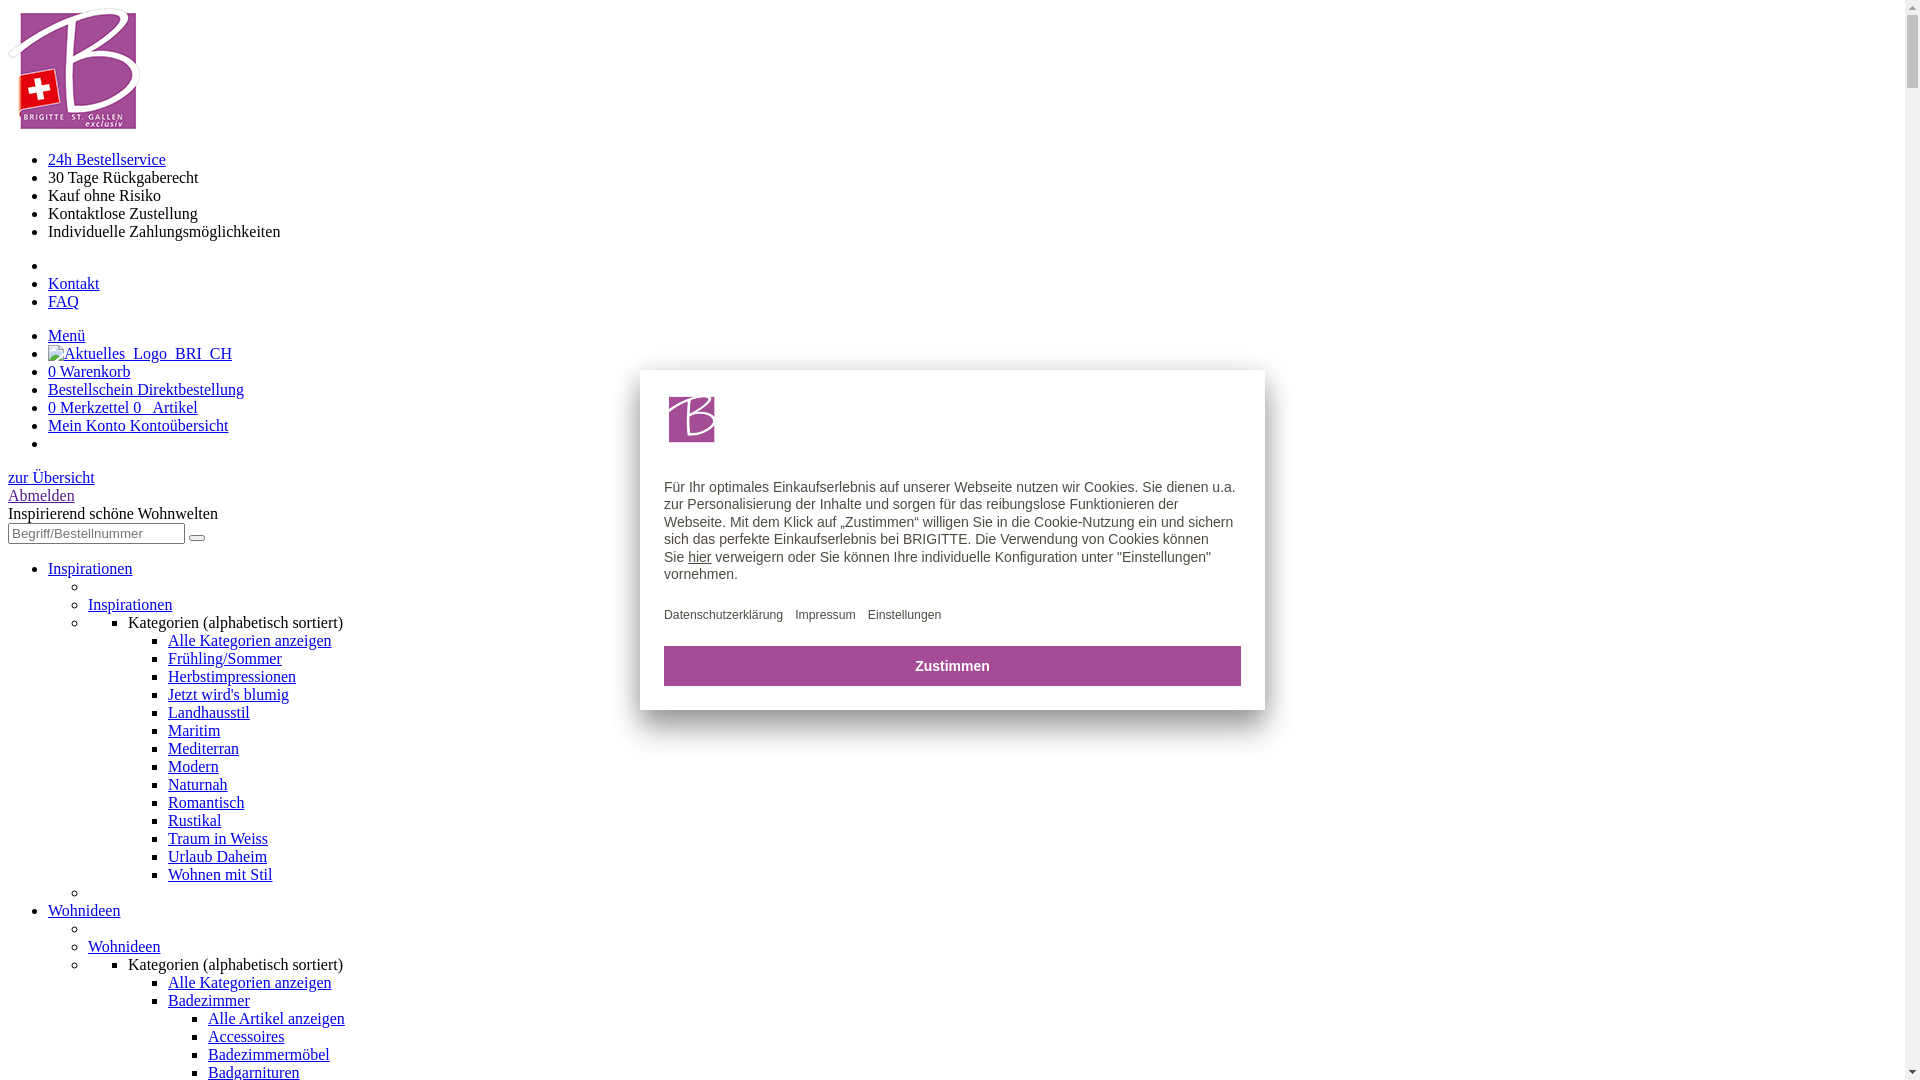 This screenshot has width=1920, height=1080. I want to click on Badezimmer, so click(209, 1000).